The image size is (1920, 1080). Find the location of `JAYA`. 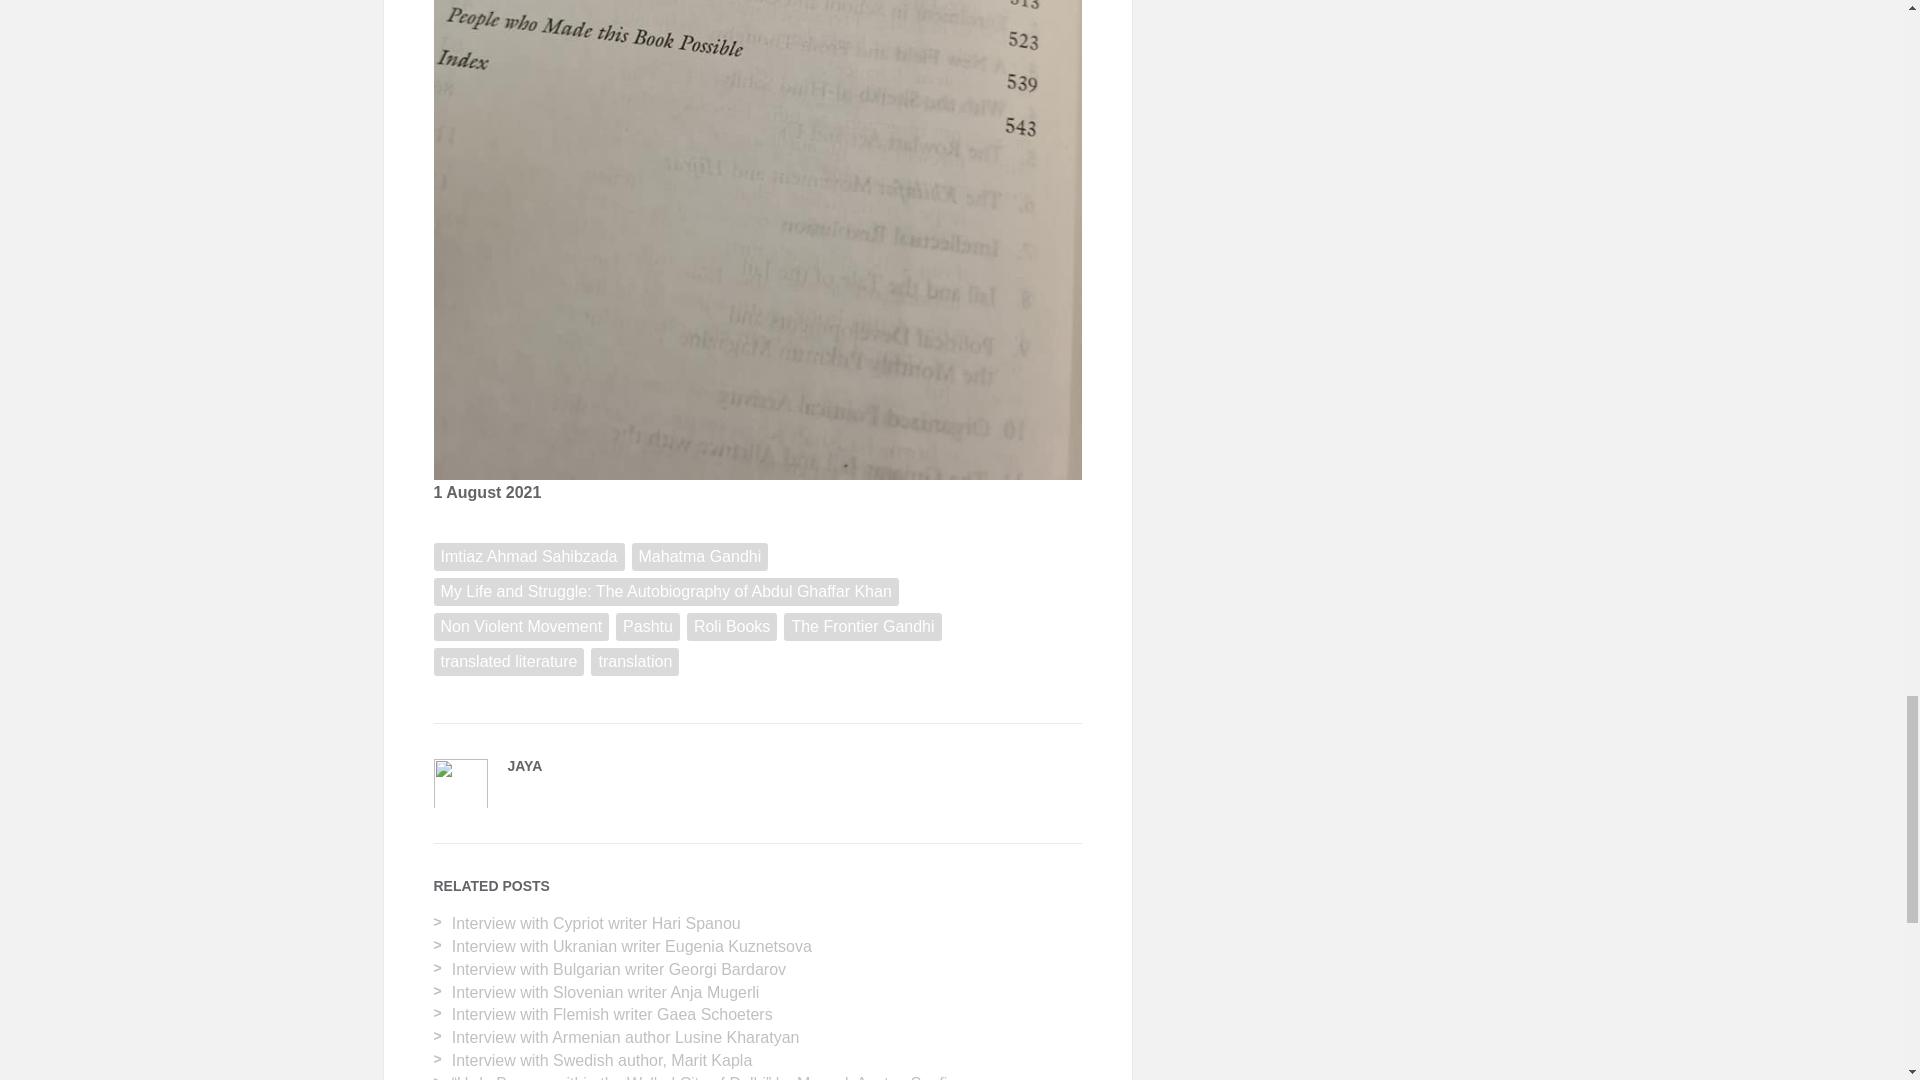

JAYA is located at coordinates (526, 766).